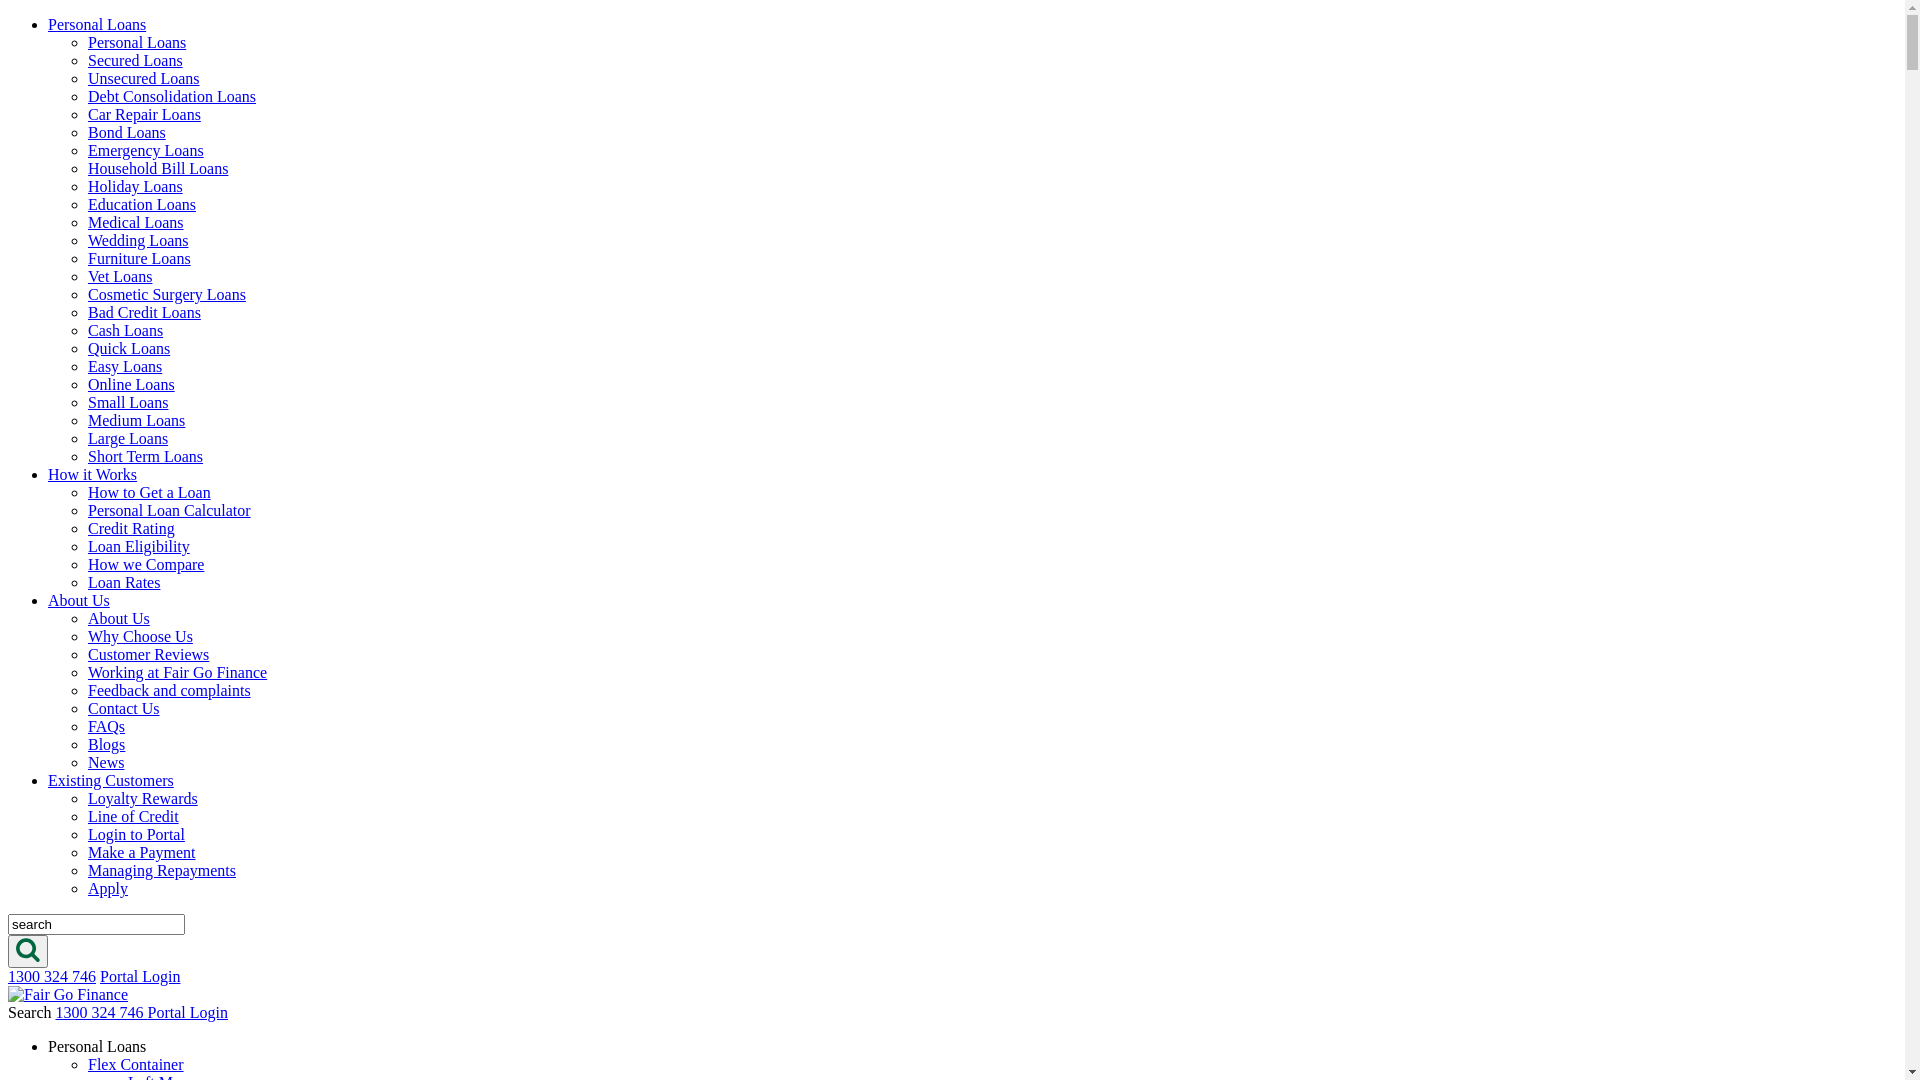 The height and width of the screenshot is (1080, 1920). What do you see at coordinates (1327, 658) in the screenshot?
I see `Check Your Eligibility` at bounding box center [1327, 658].